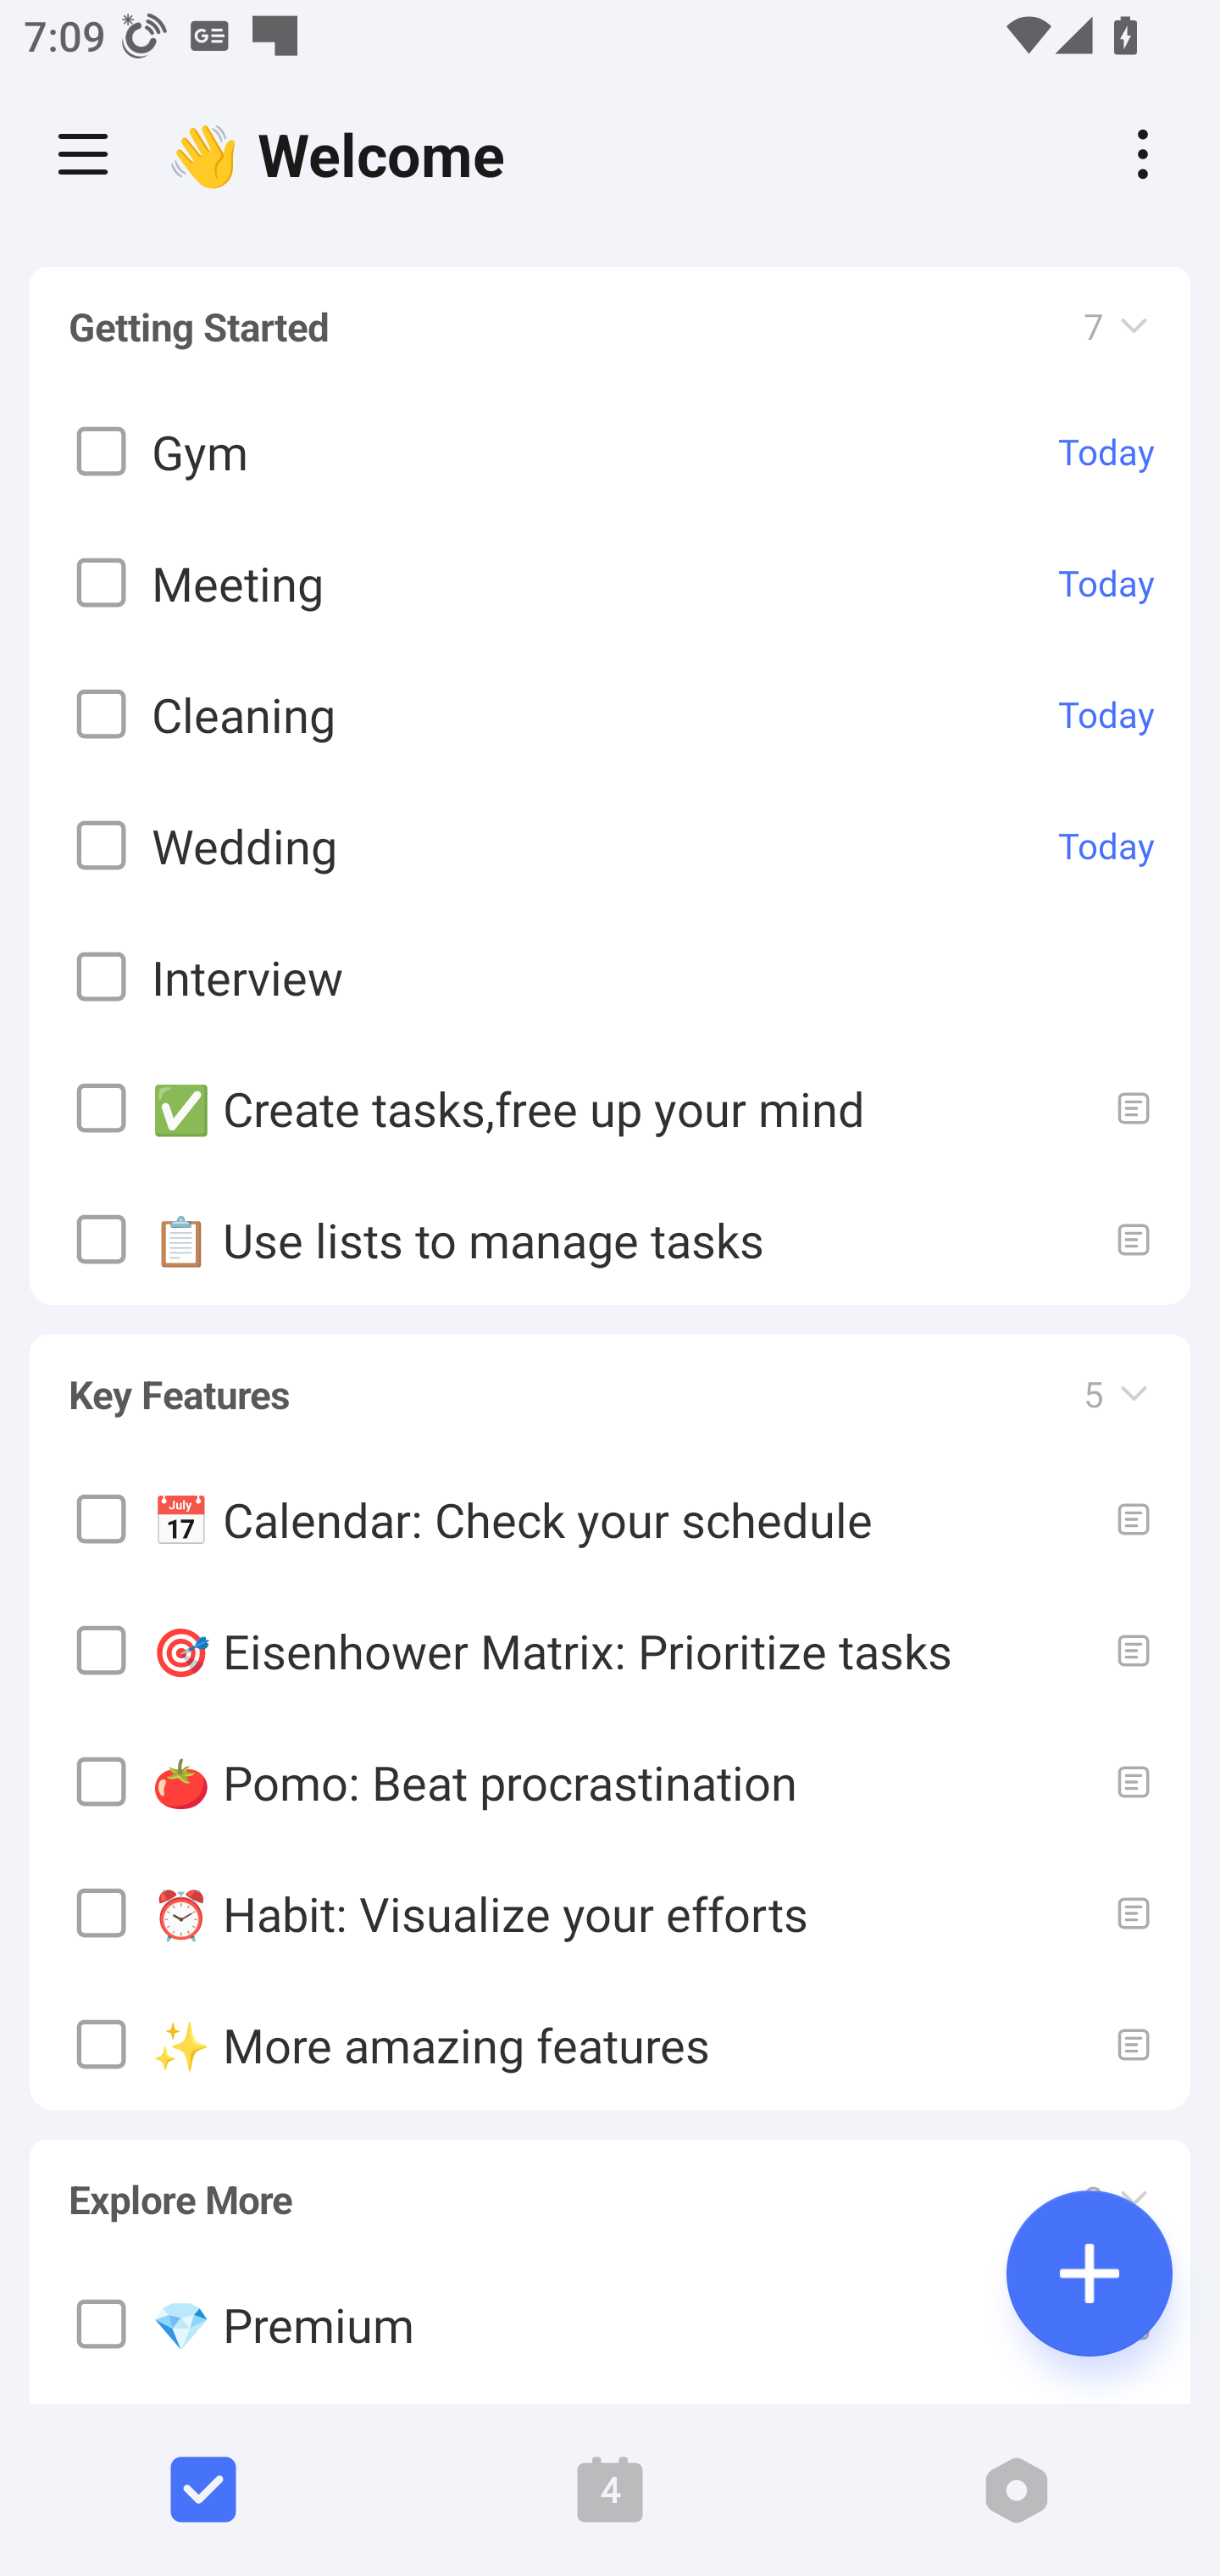 This screenshot has height=2576, width=1220. What do you see at coordinates (610, 1912) in the screenshot?
I see `⏰ Habit: Visualize your efforts` at bounding box center [610, 1912].